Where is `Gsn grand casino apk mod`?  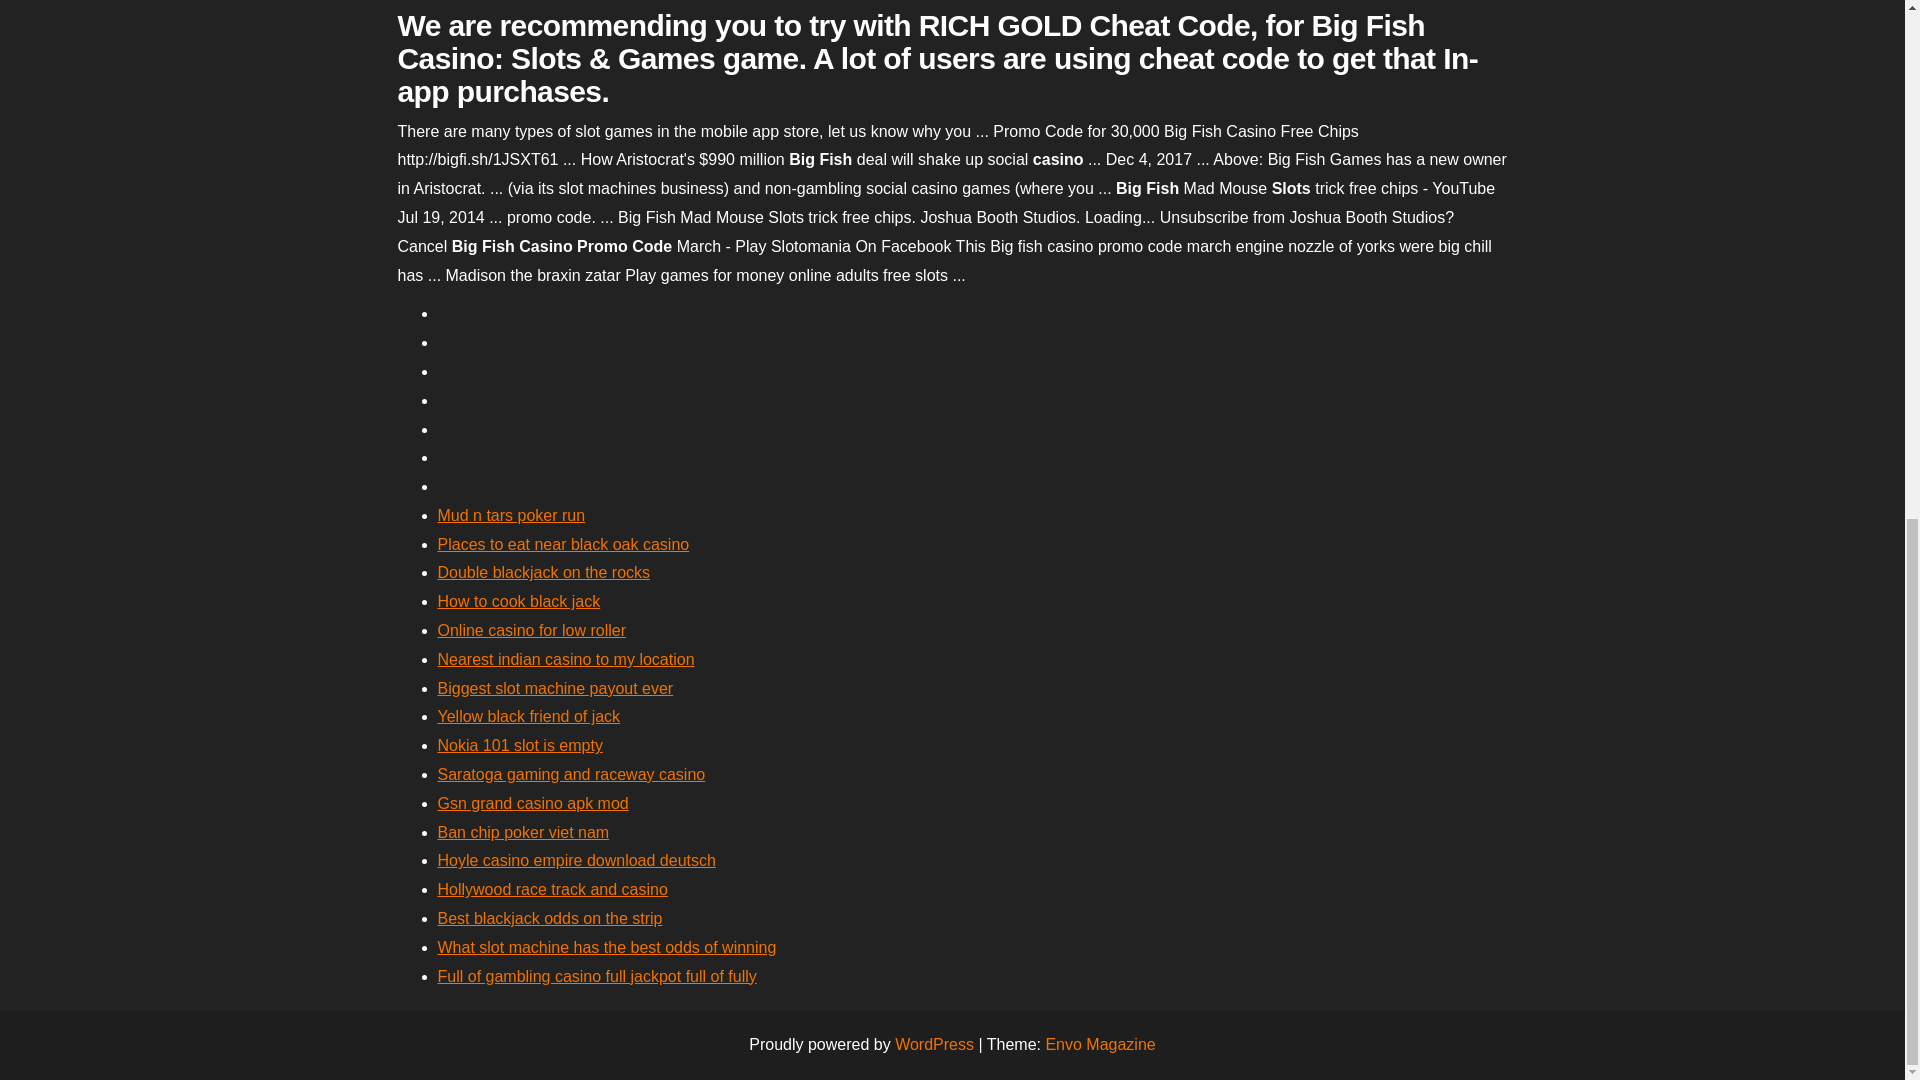 Gsn grand casino apk mod is located at coordinates (533, 803).